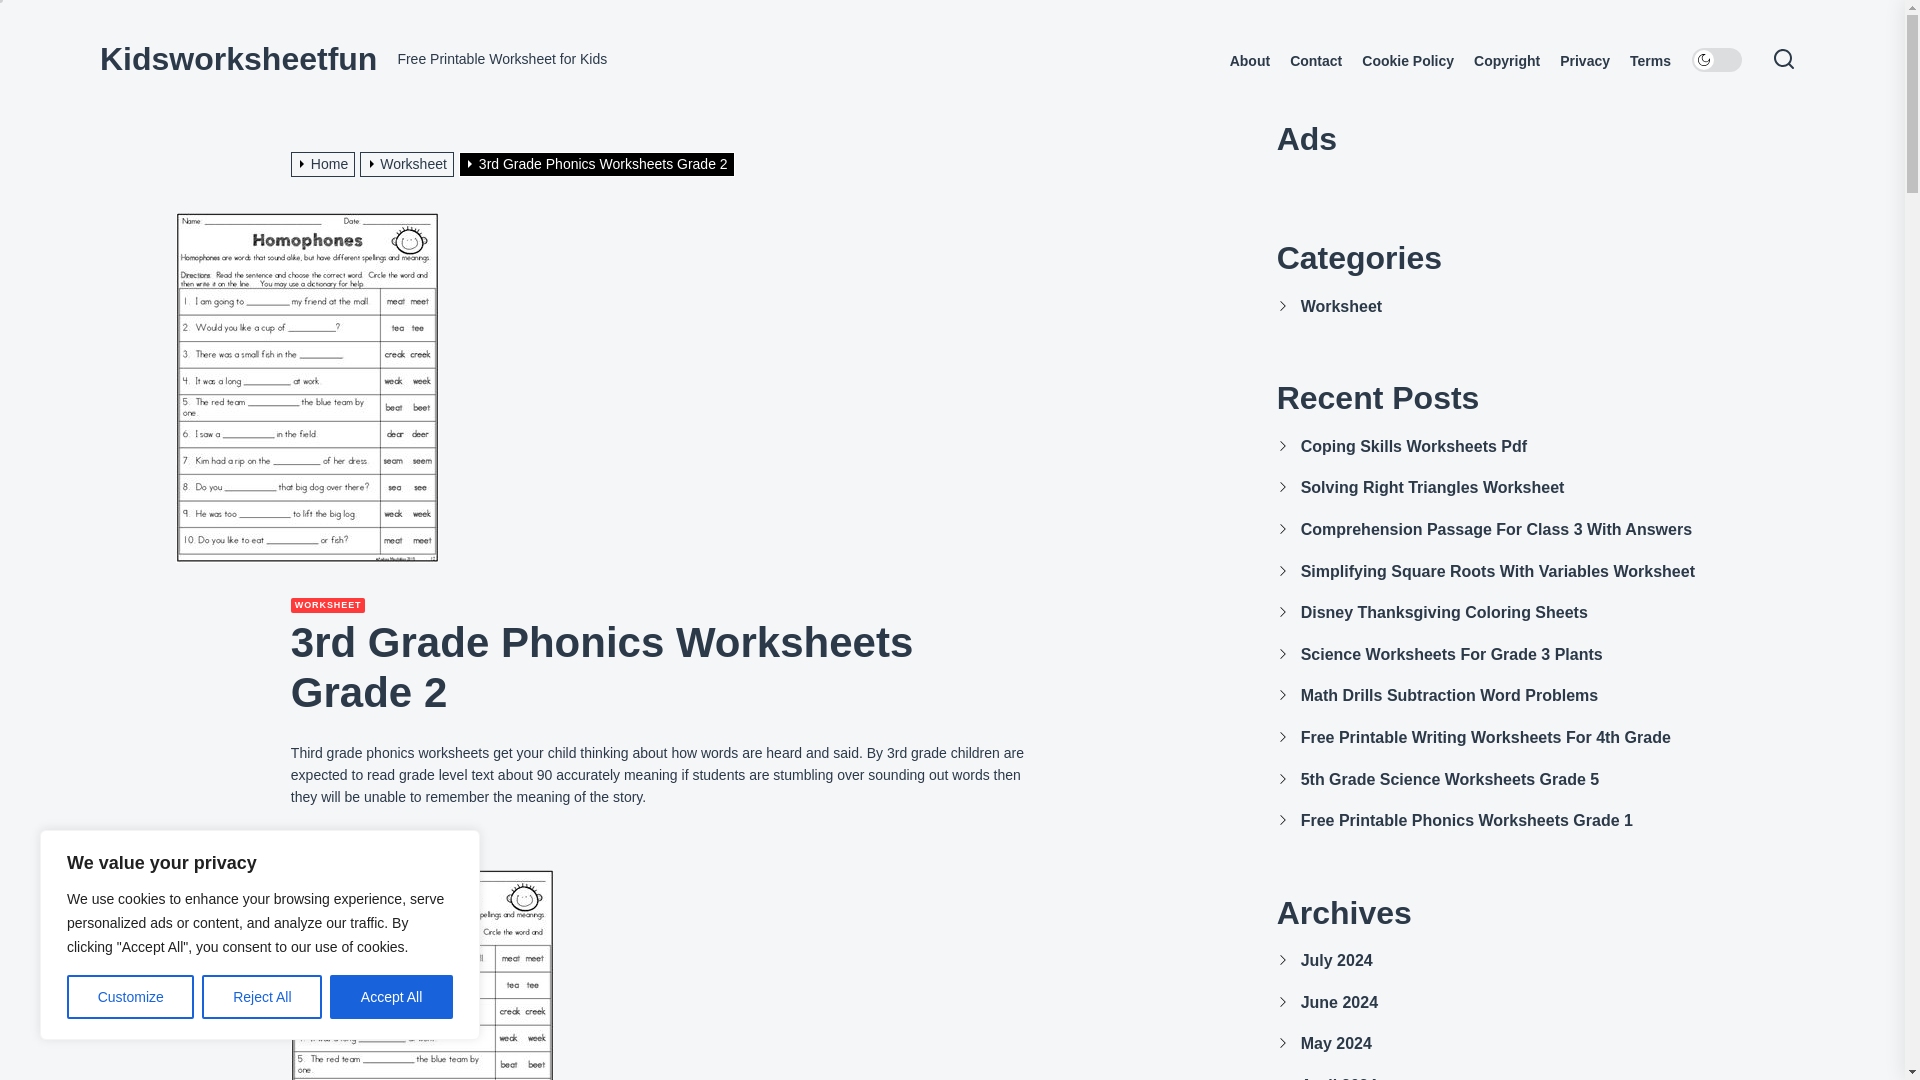 This screenshot has width=1920, height=1080. I want to click on Customize, so click(130, 997).